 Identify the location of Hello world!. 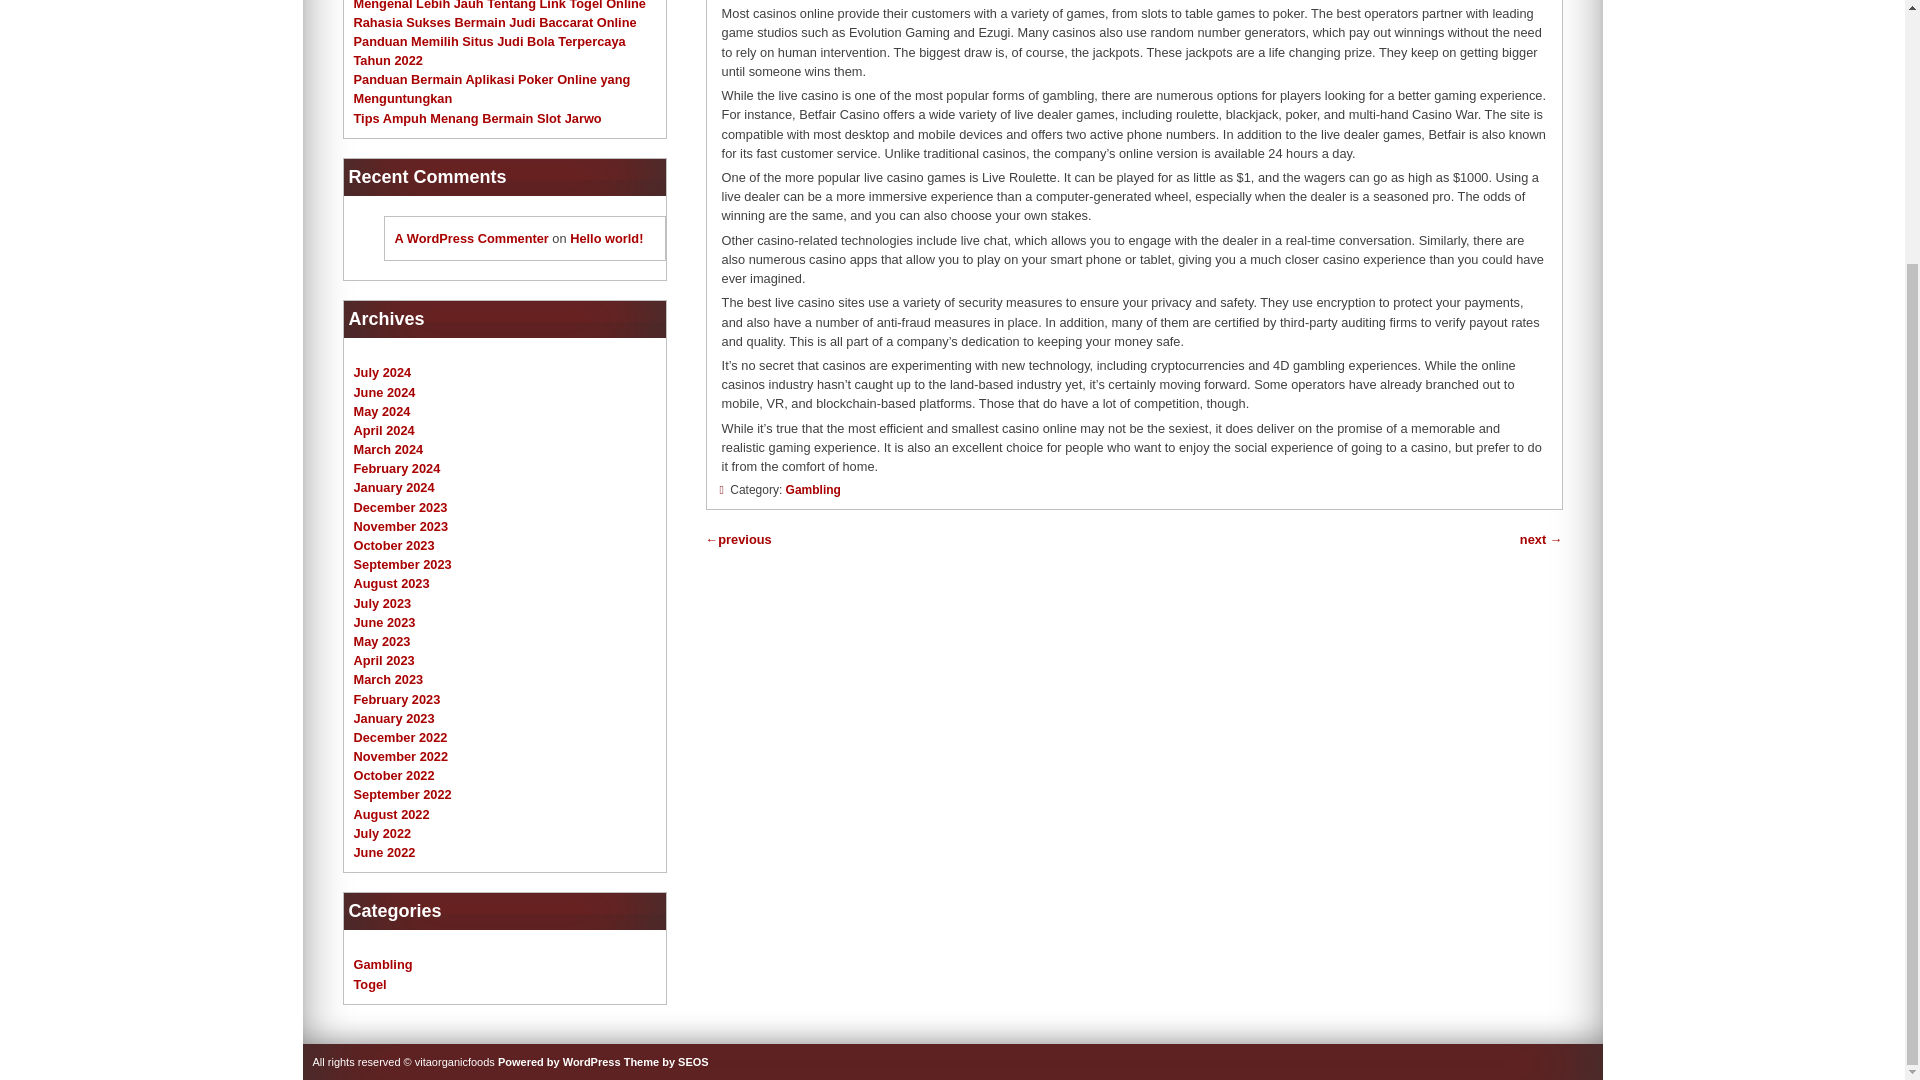
(606, 238).